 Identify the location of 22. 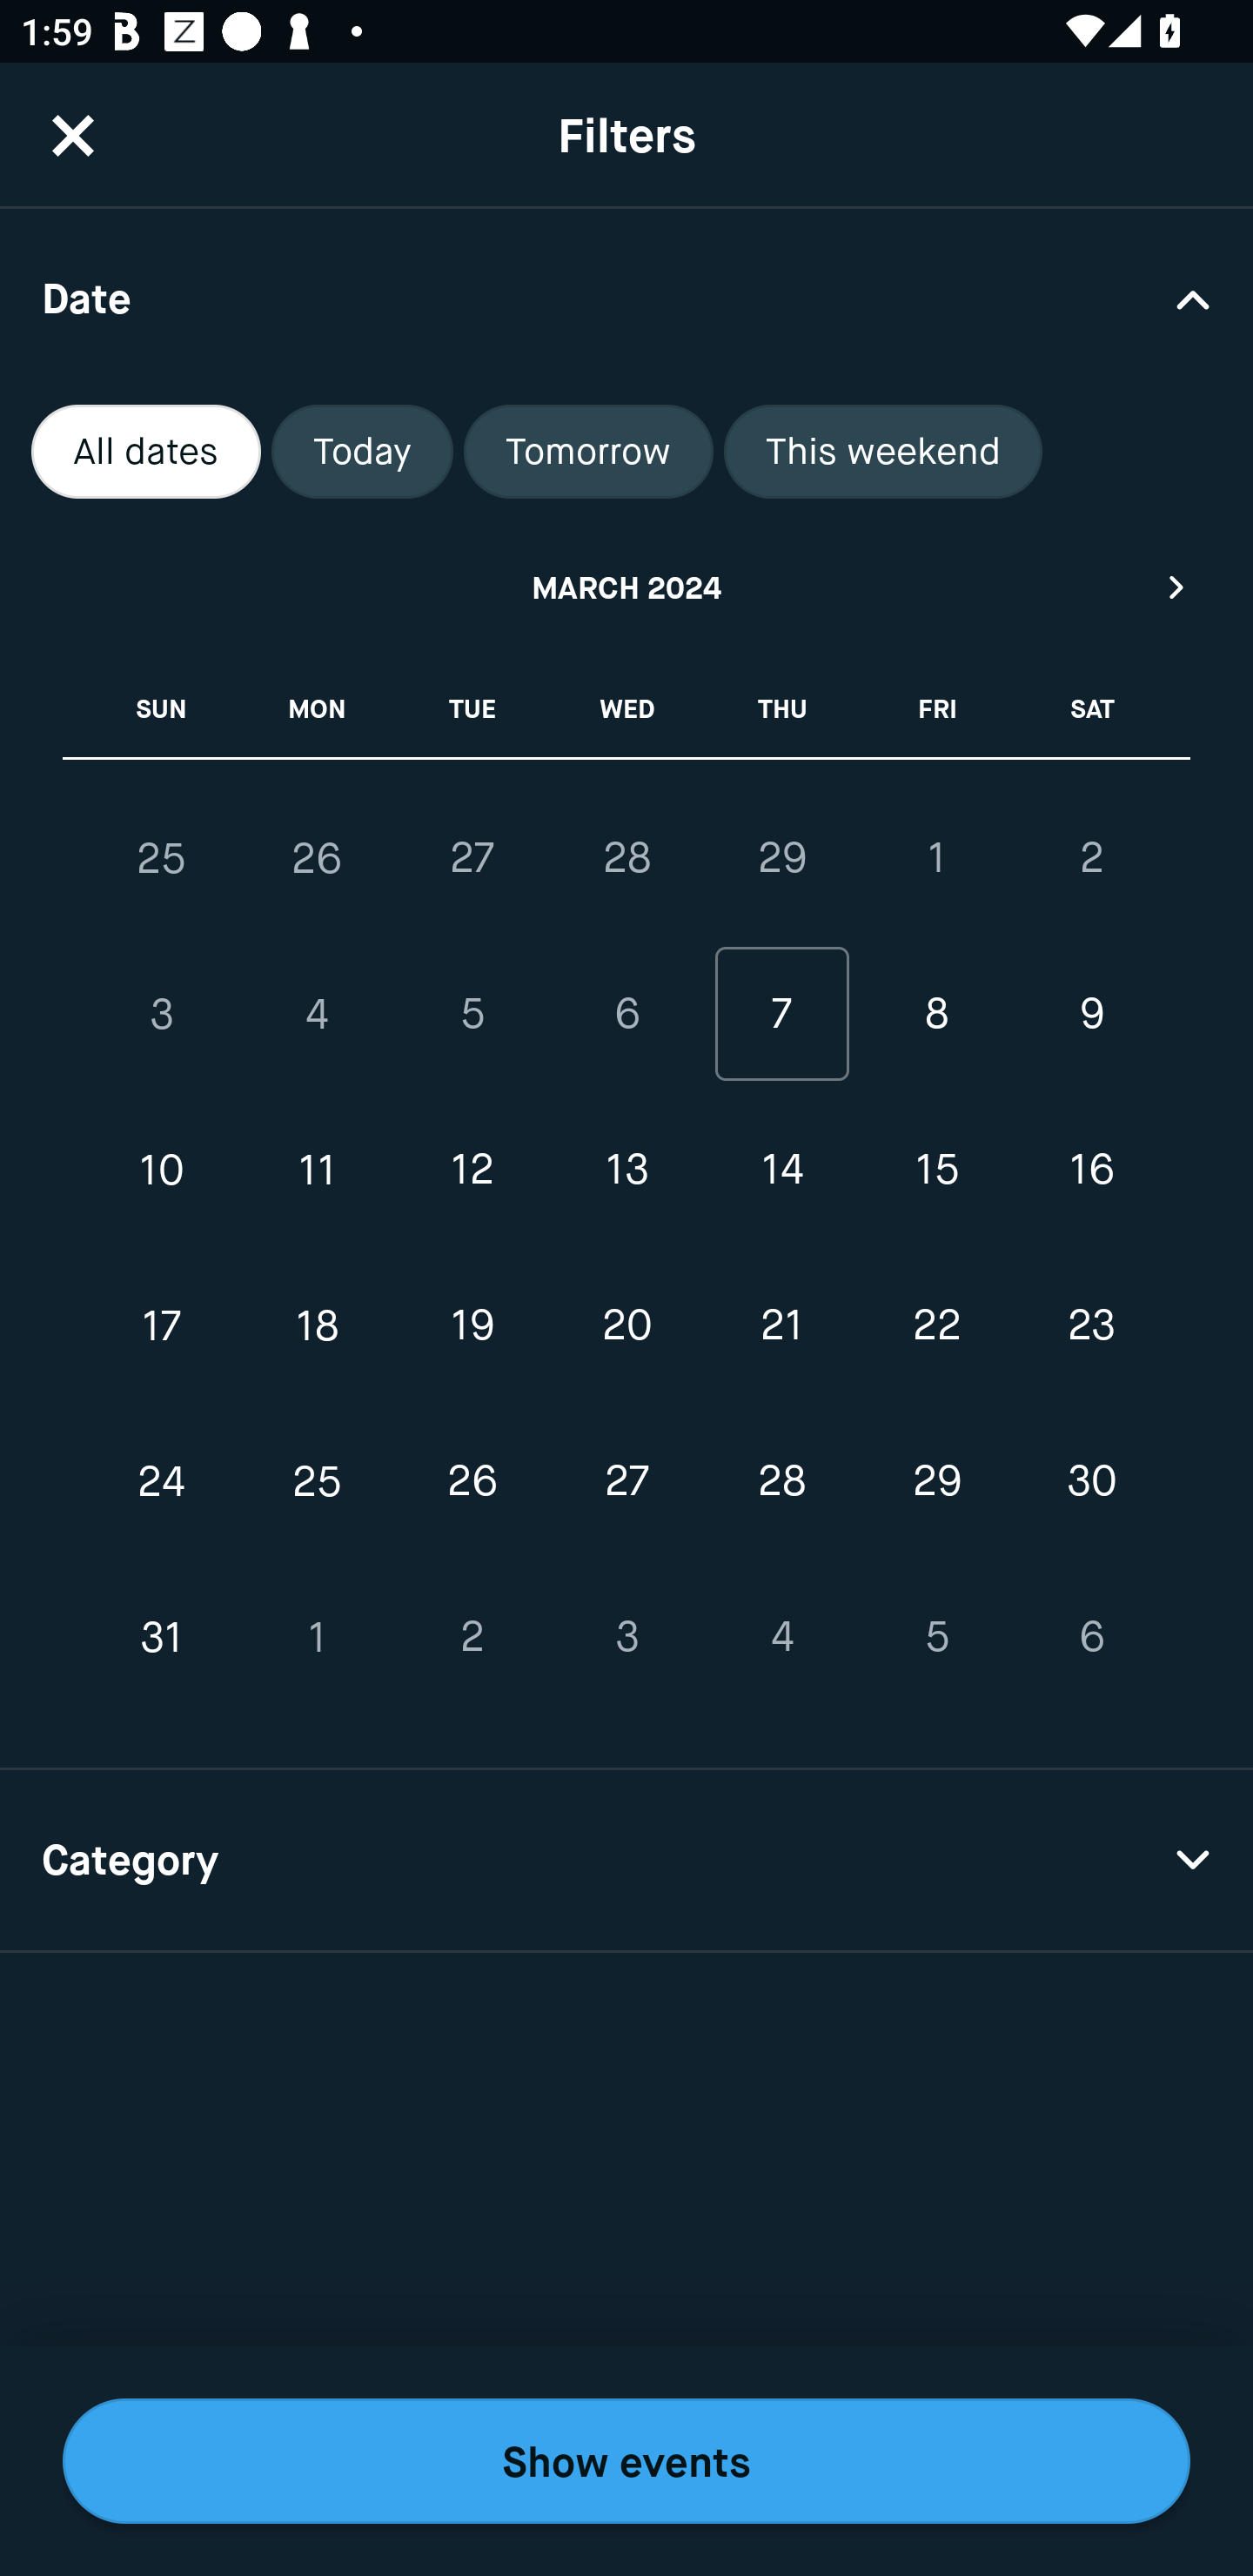
(936, 1325).